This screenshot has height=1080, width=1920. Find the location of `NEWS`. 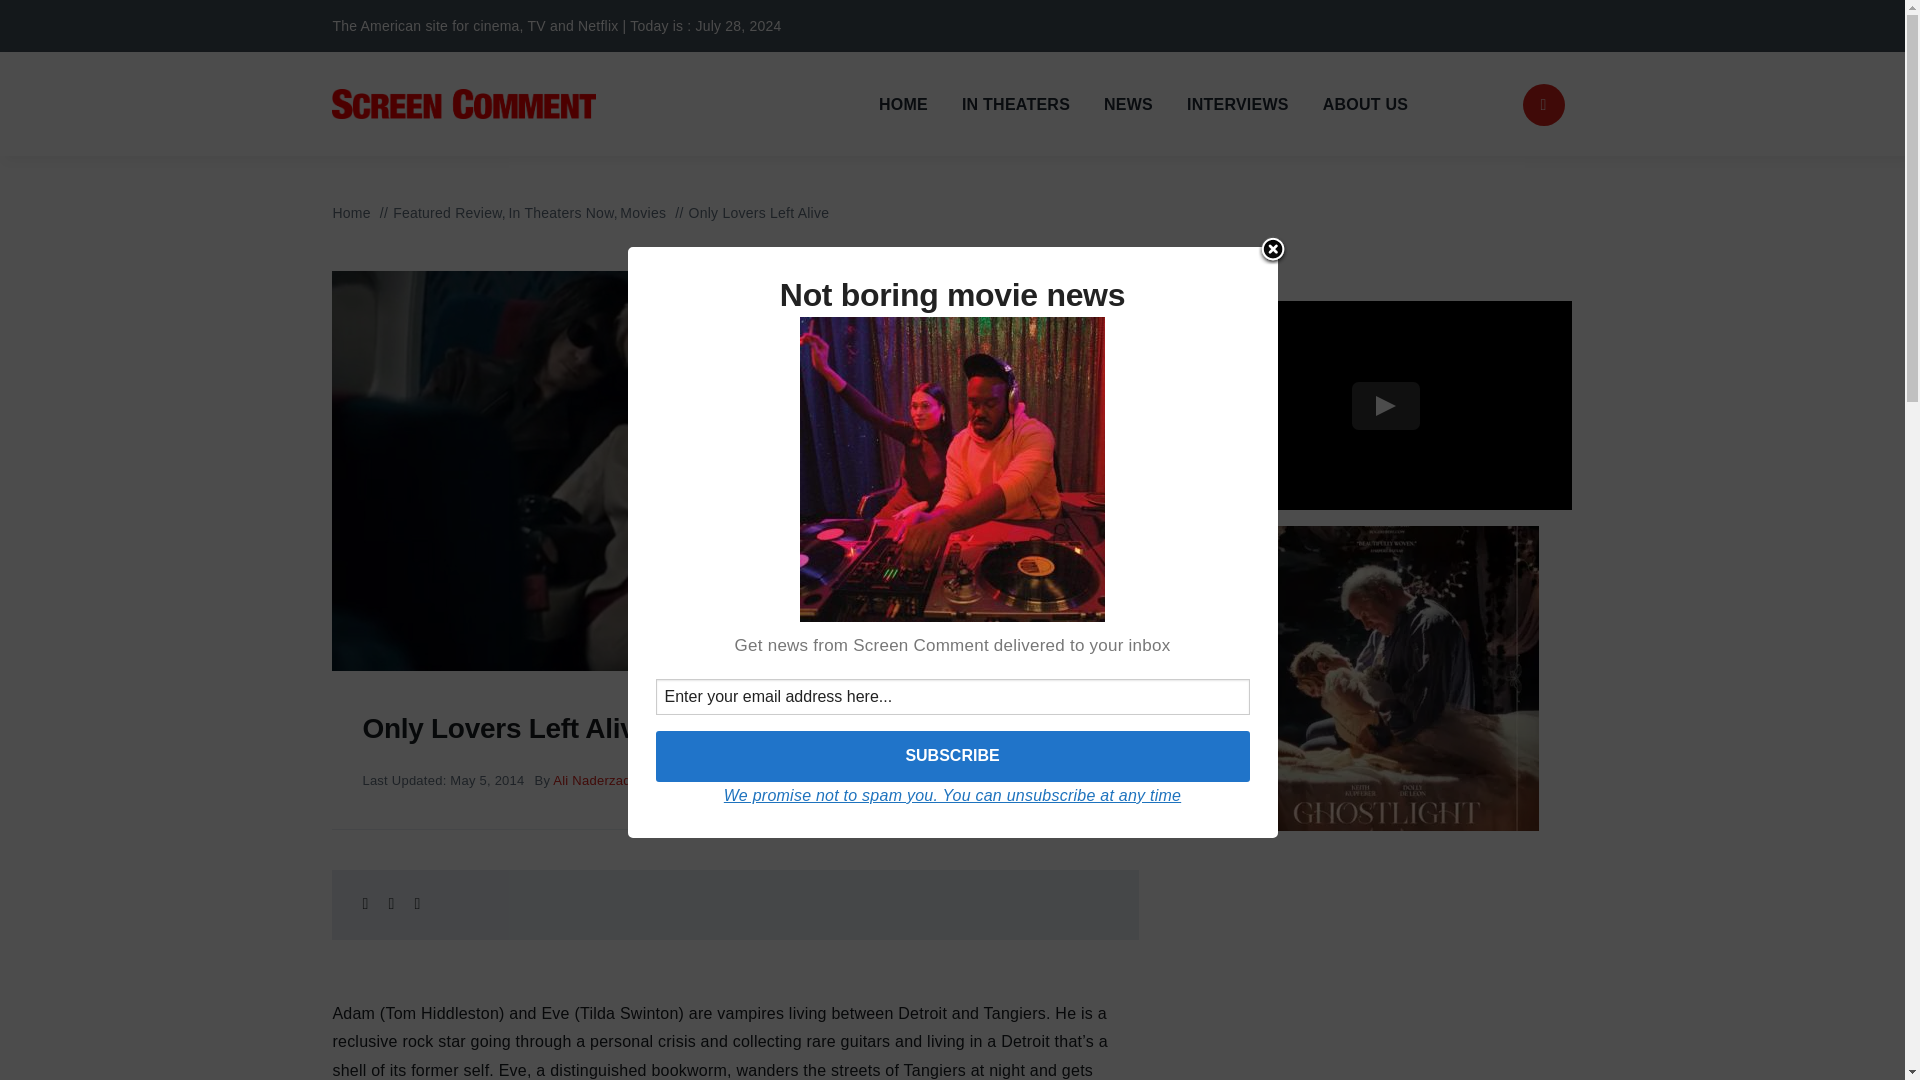

NEWS is located at coordinates (1128, 104).